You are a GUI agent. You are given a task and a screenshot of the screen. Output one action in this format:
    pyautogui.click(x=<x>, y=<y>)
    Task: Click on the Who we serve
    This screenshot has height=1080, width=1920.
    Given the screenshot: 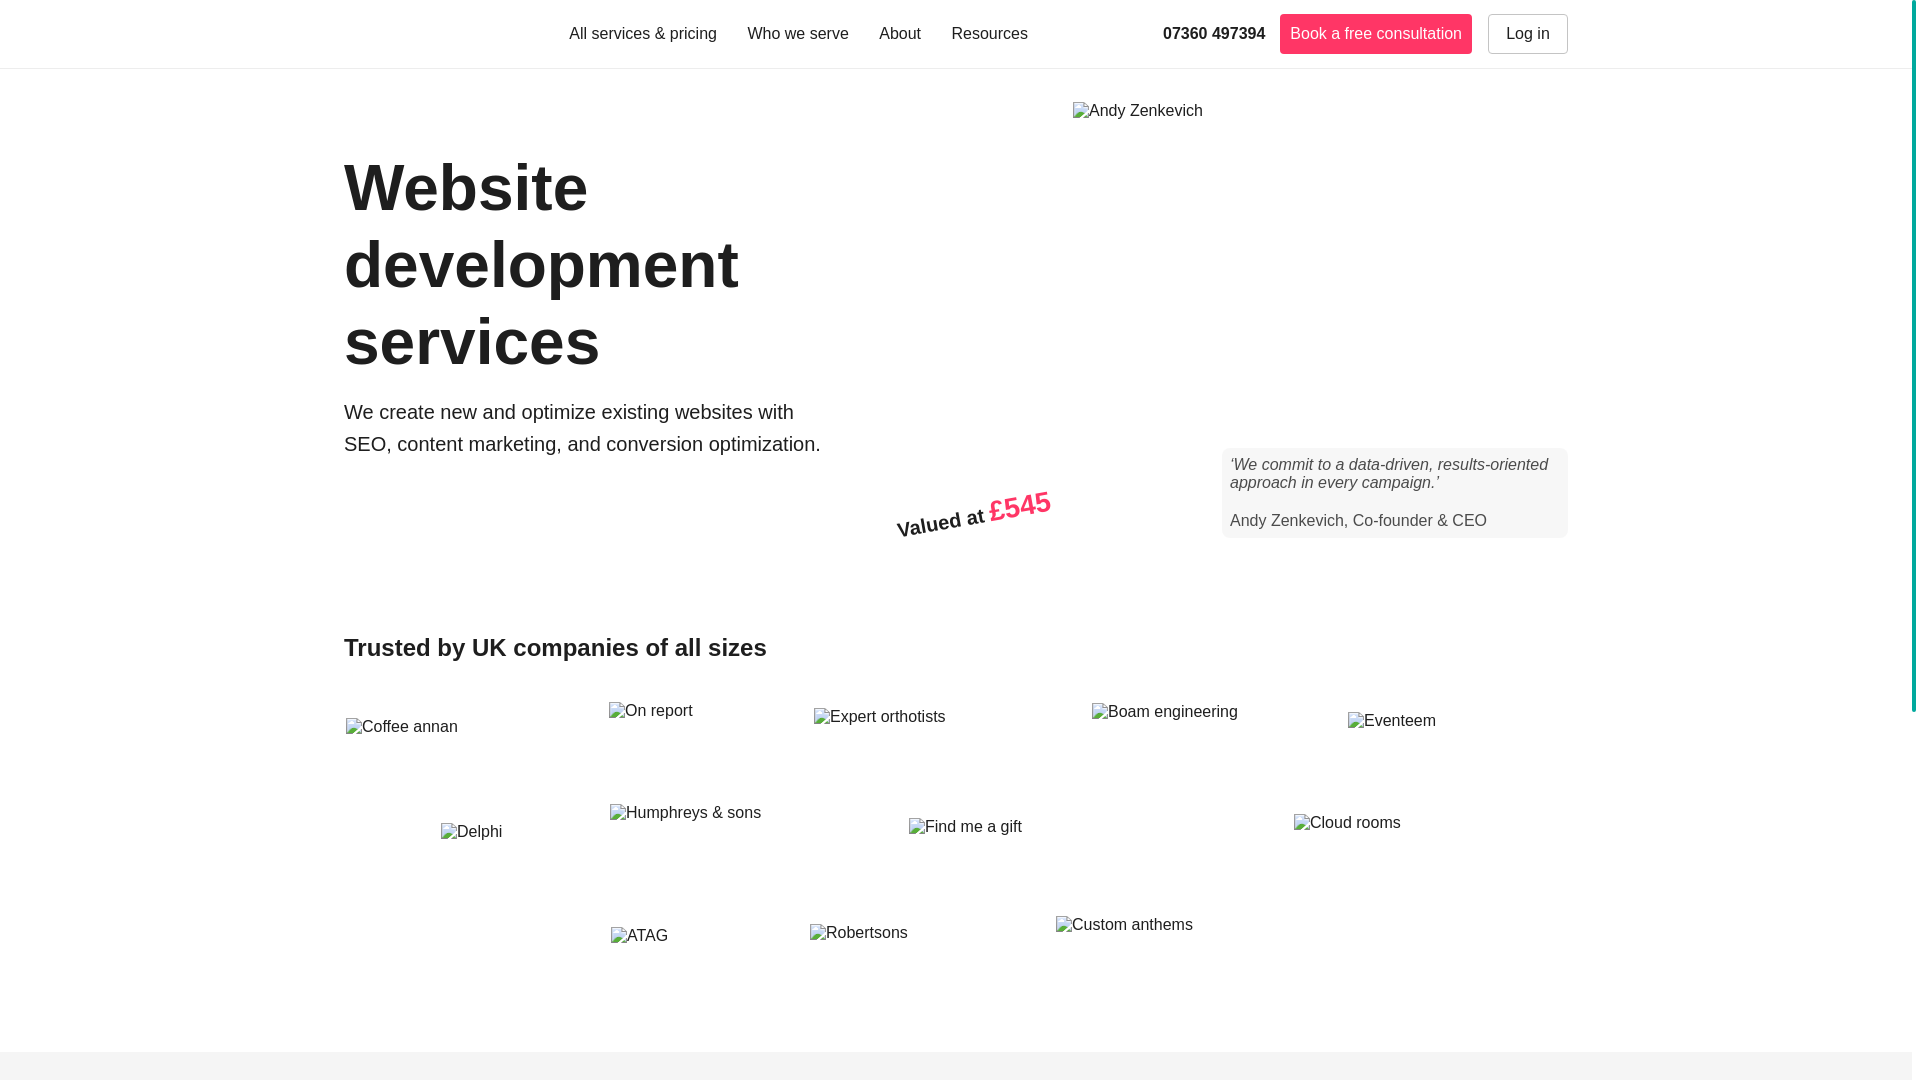 What is the action you would take?
    pyautogui.click(x=805, y=34)
    